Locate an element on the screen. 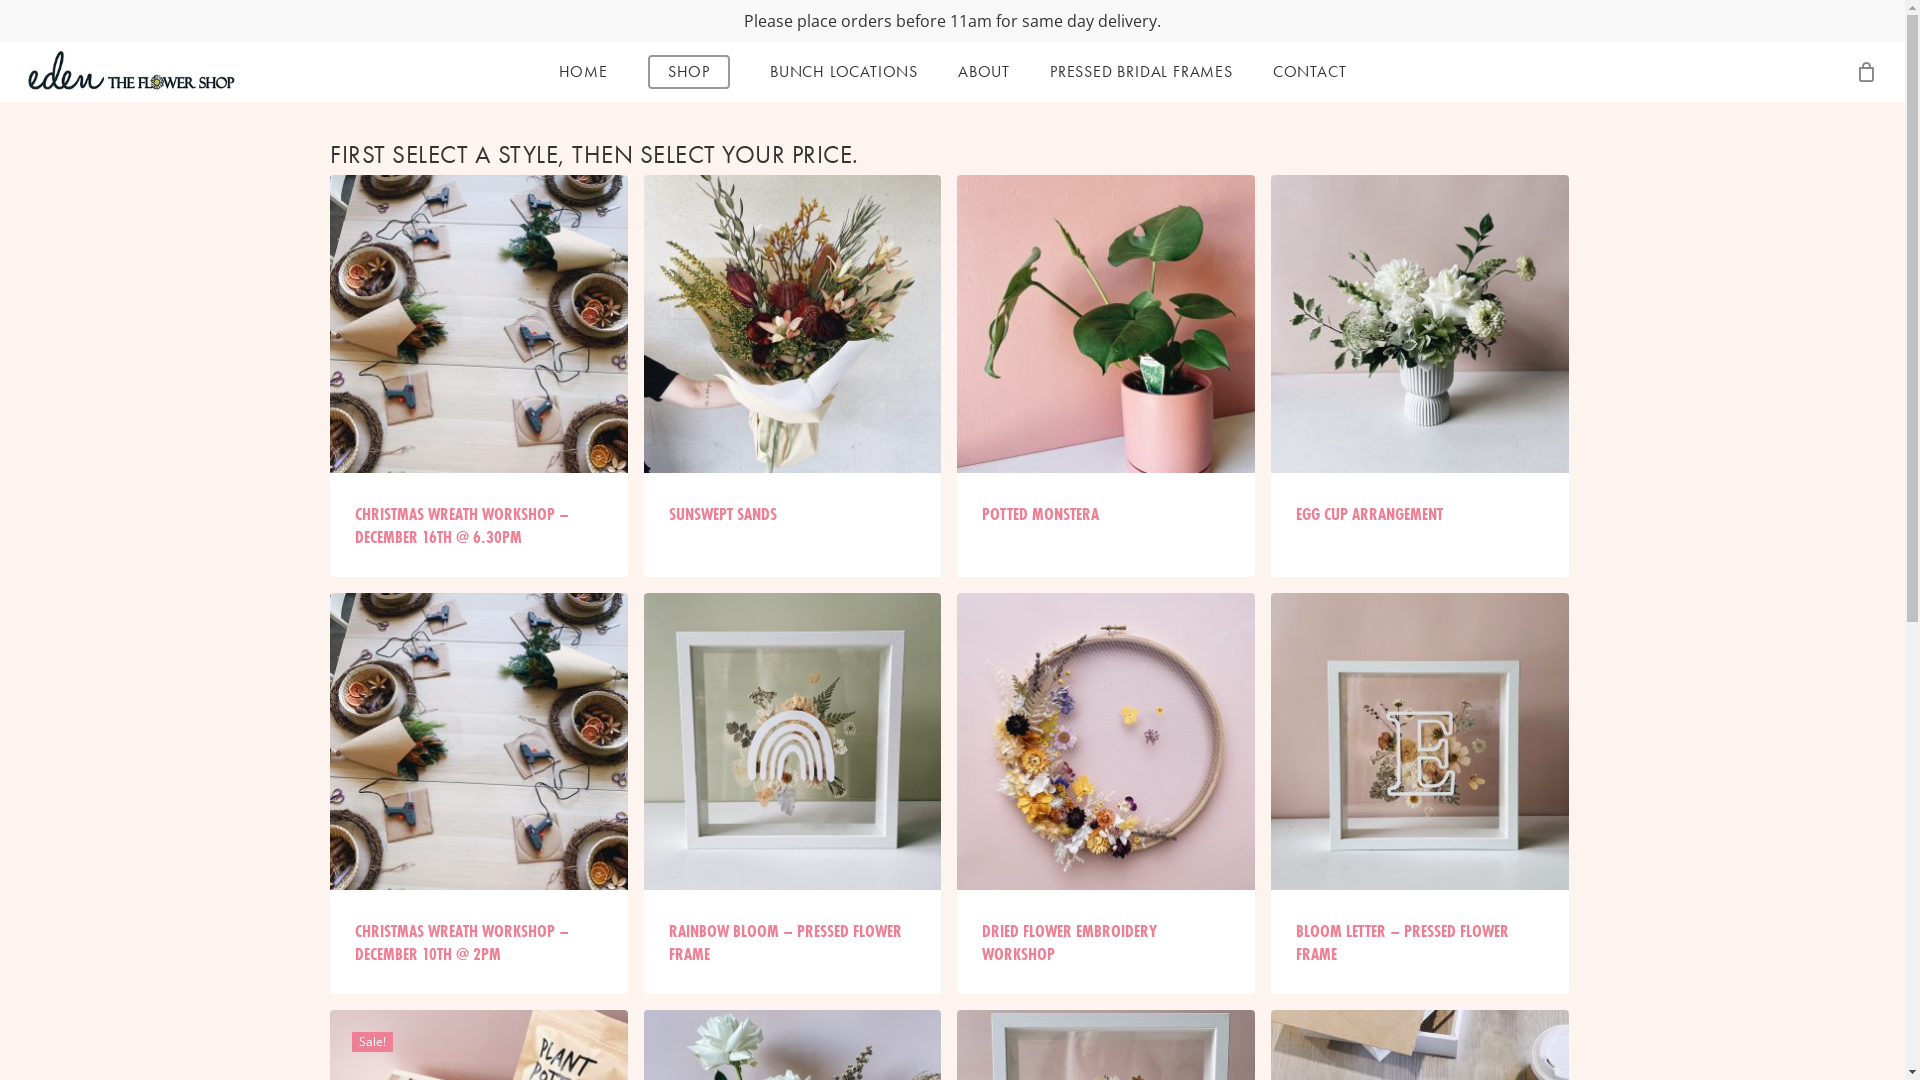 Image resolution: width=1920 pixels, height=1080 pixels. Karleigh + Danny is located at coordinates (716, 784).